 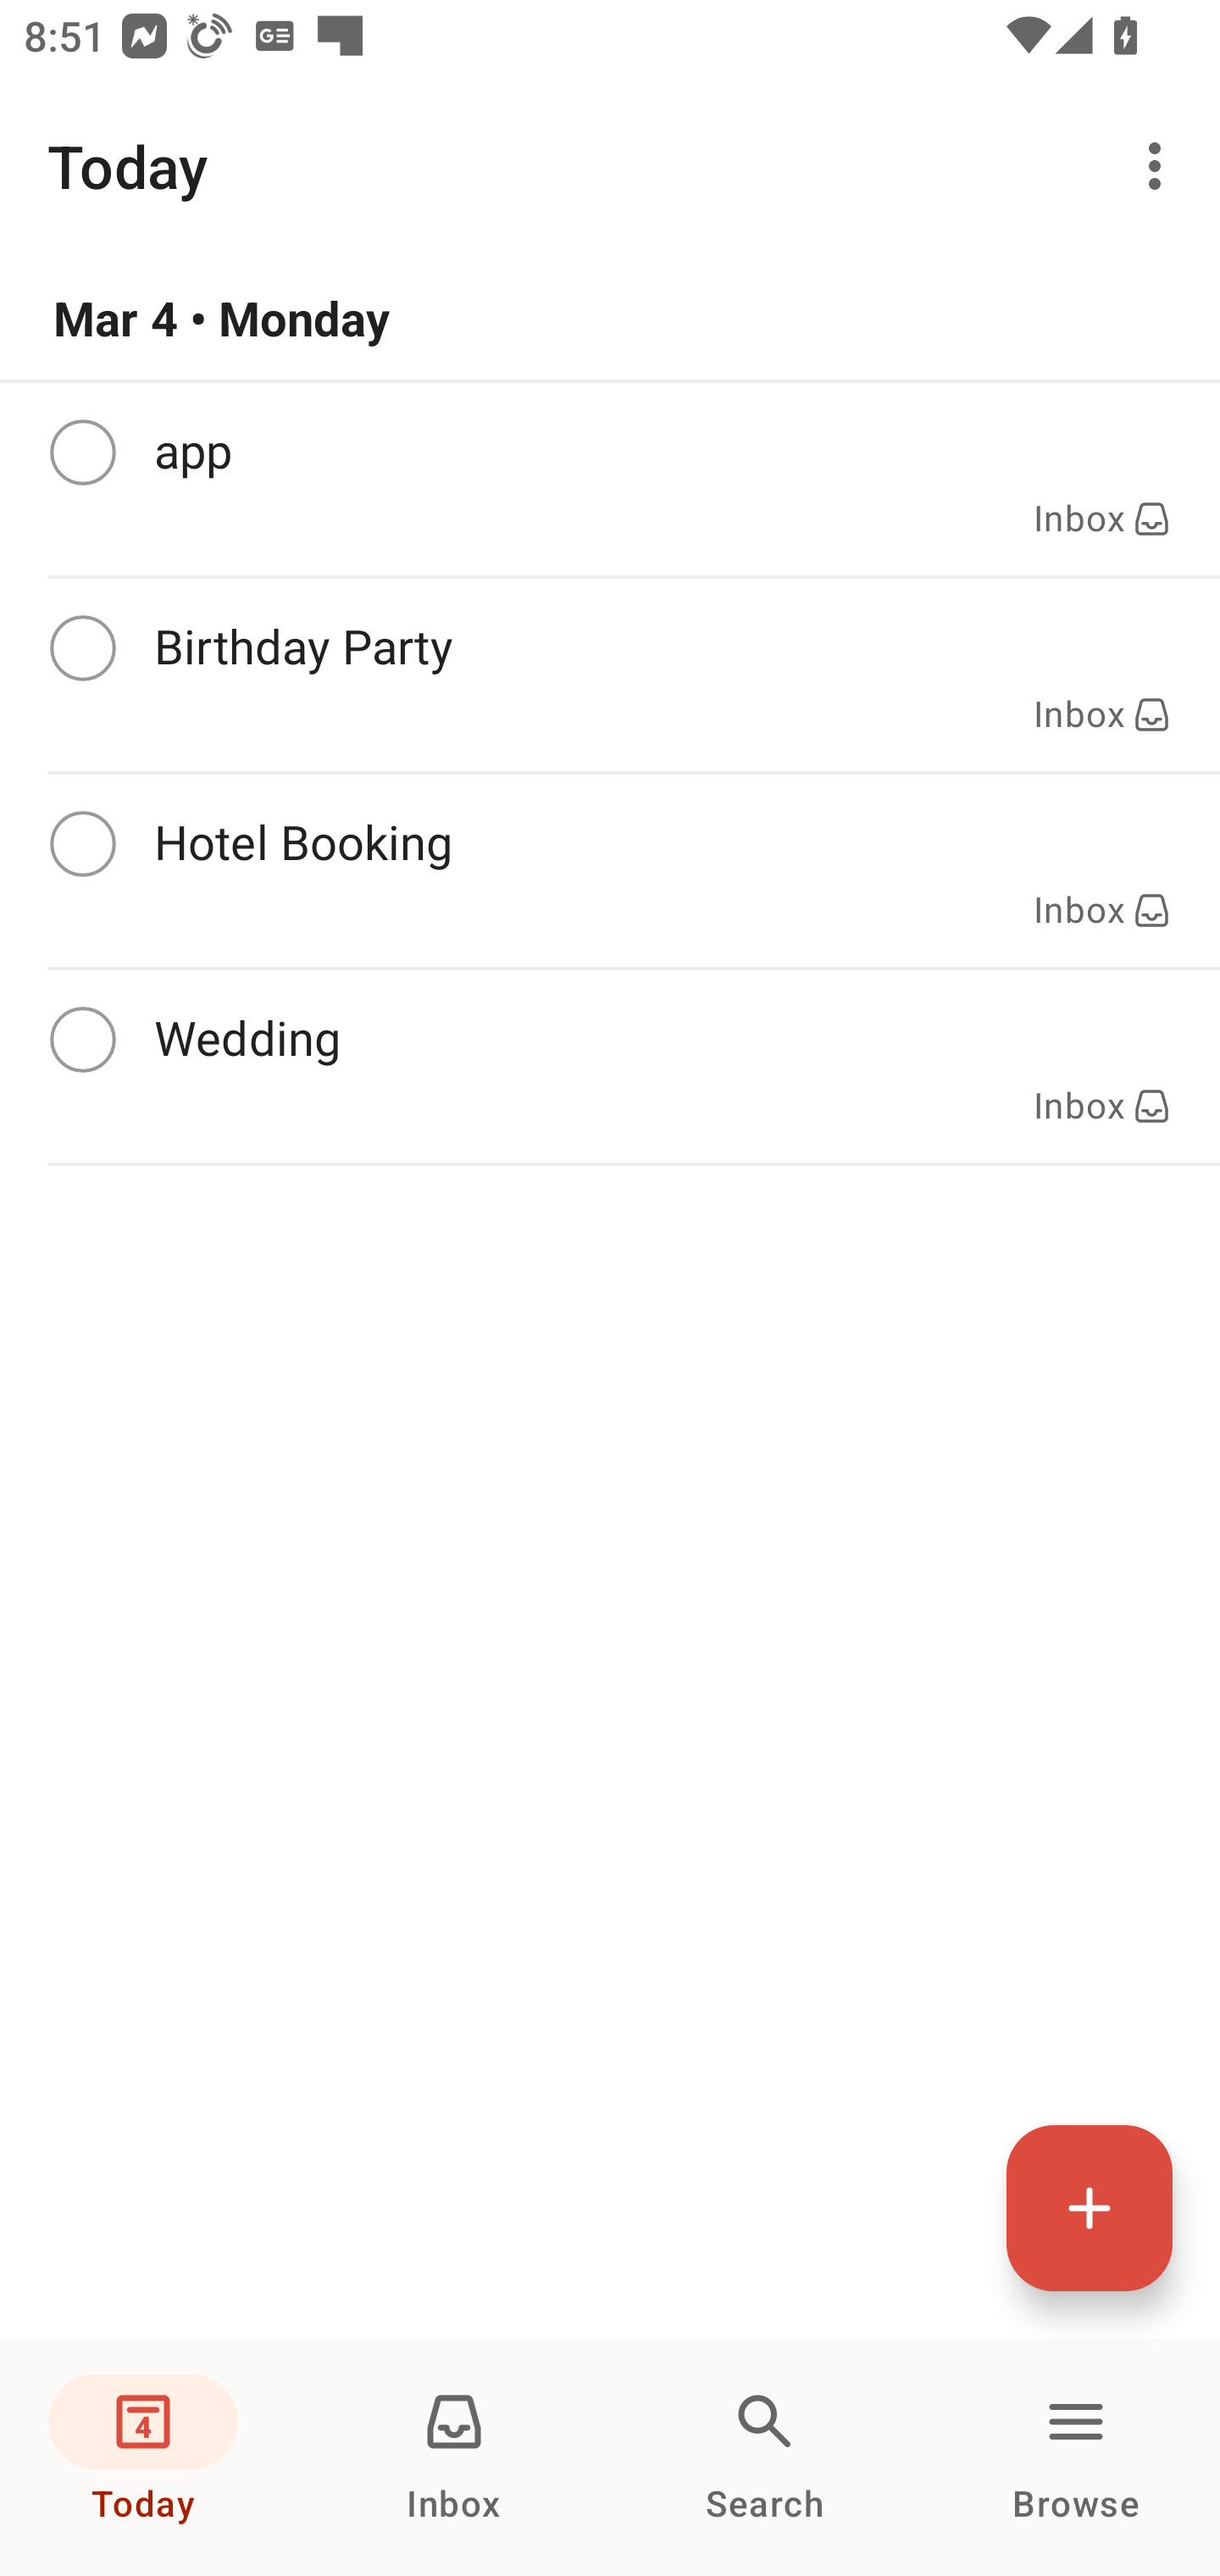 I want to click on More options, so click(x=1161, y=166).